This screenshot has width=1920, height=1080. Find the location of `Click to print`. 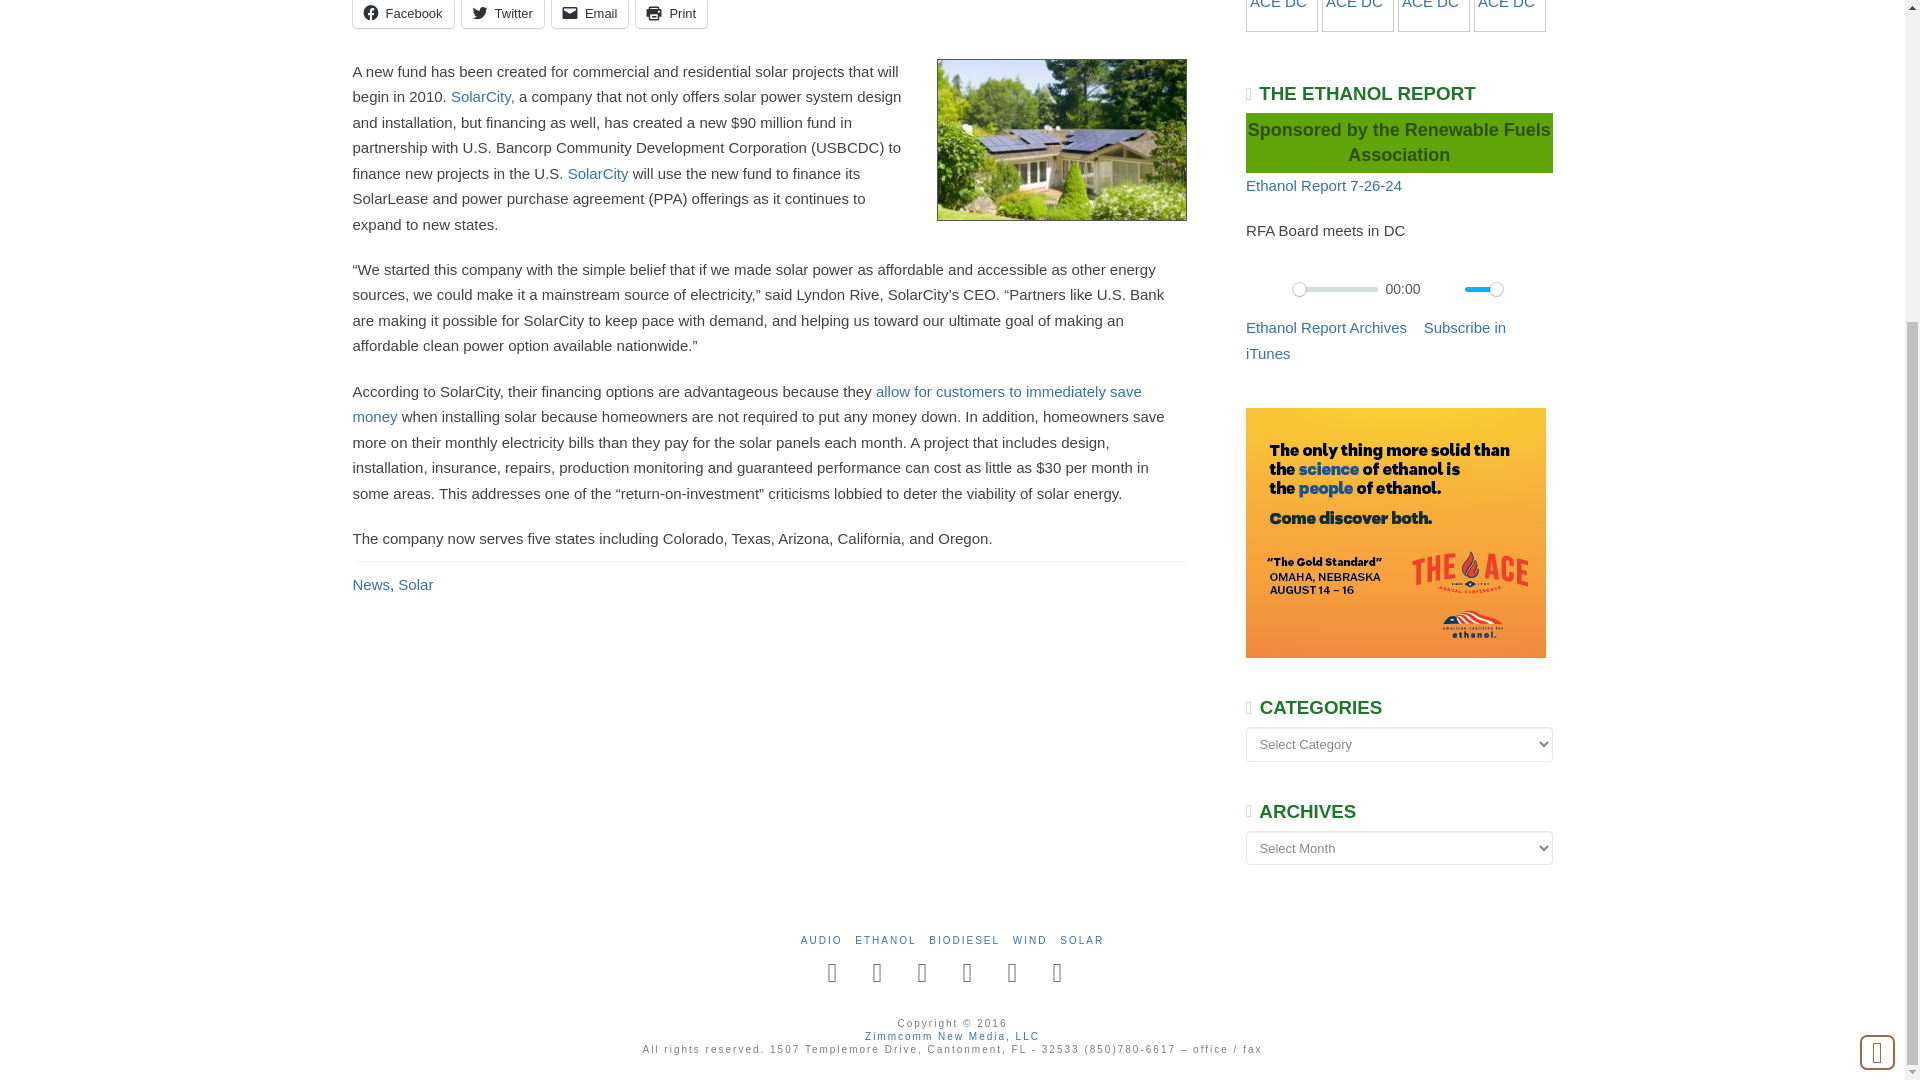

Click to print is located at coordinates (670, 14).